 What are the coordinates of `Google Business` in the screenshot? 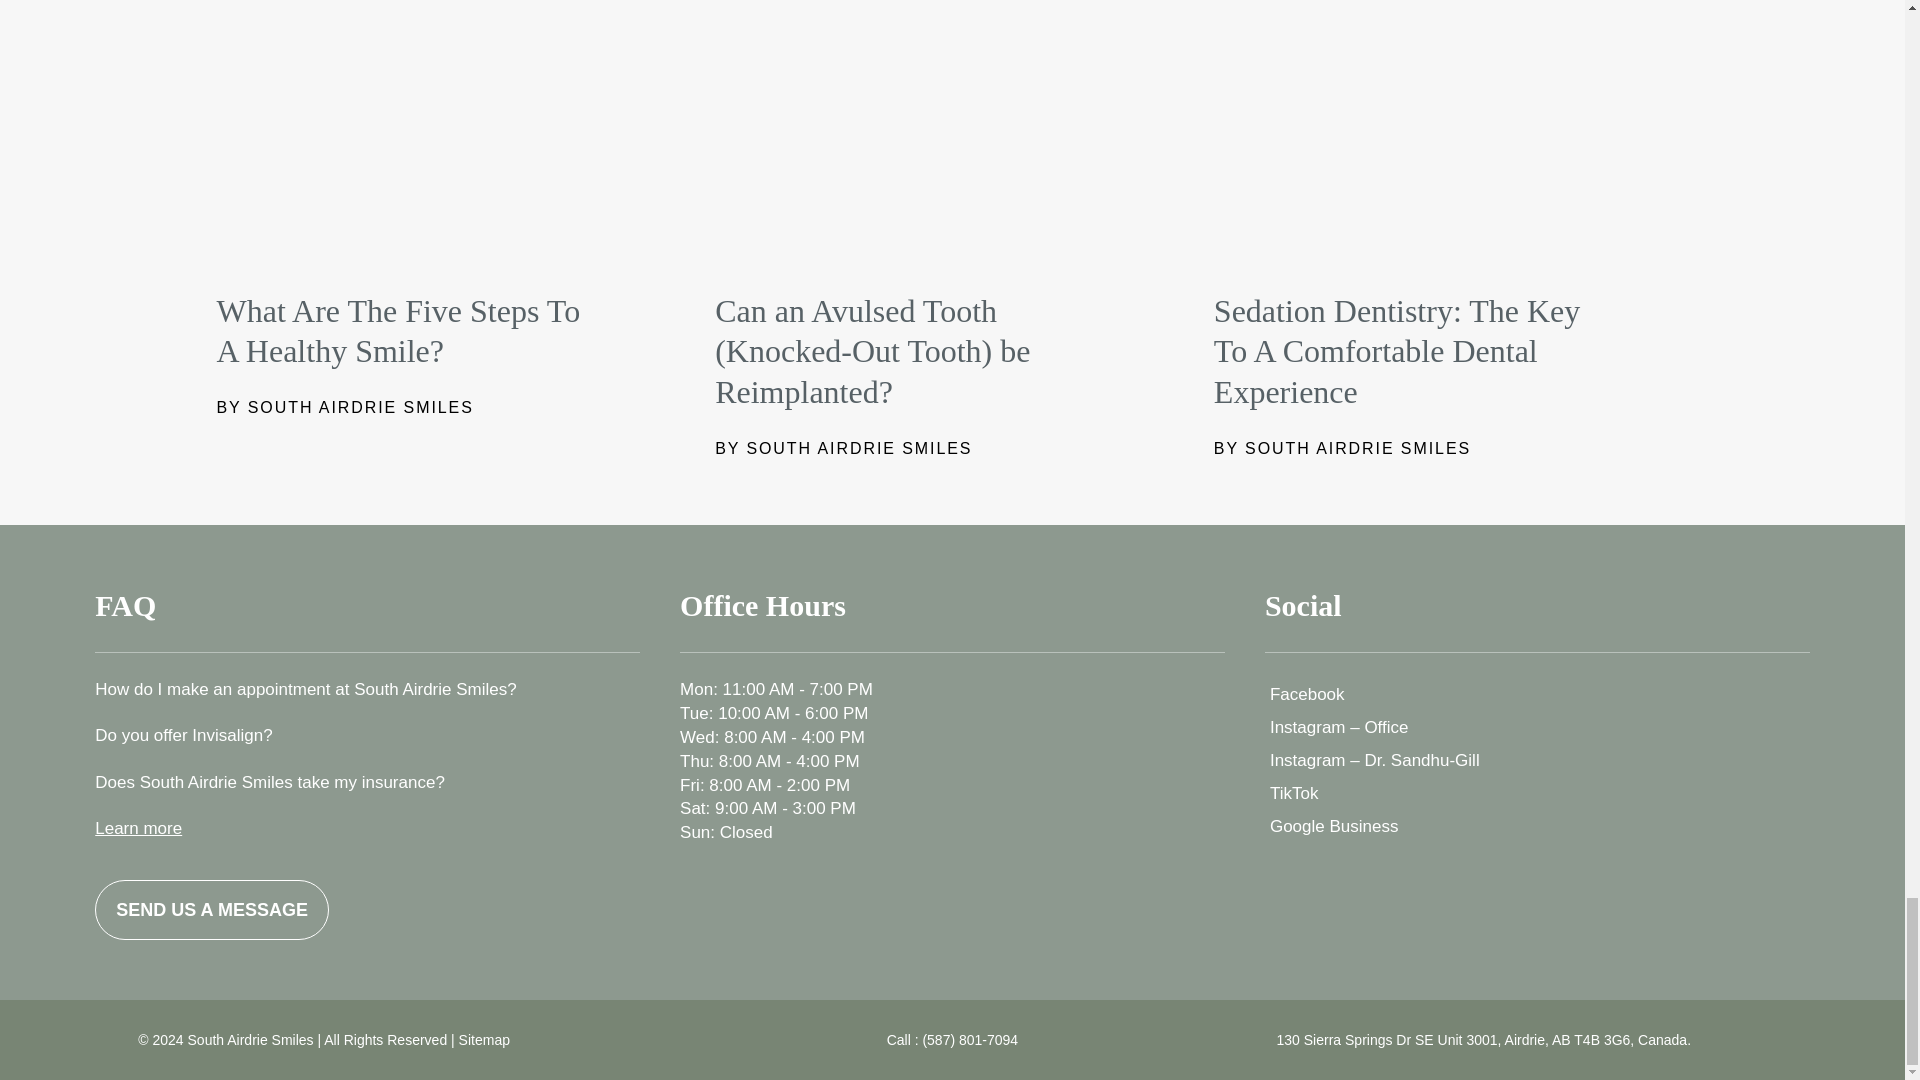 It's located at (1538, 826).